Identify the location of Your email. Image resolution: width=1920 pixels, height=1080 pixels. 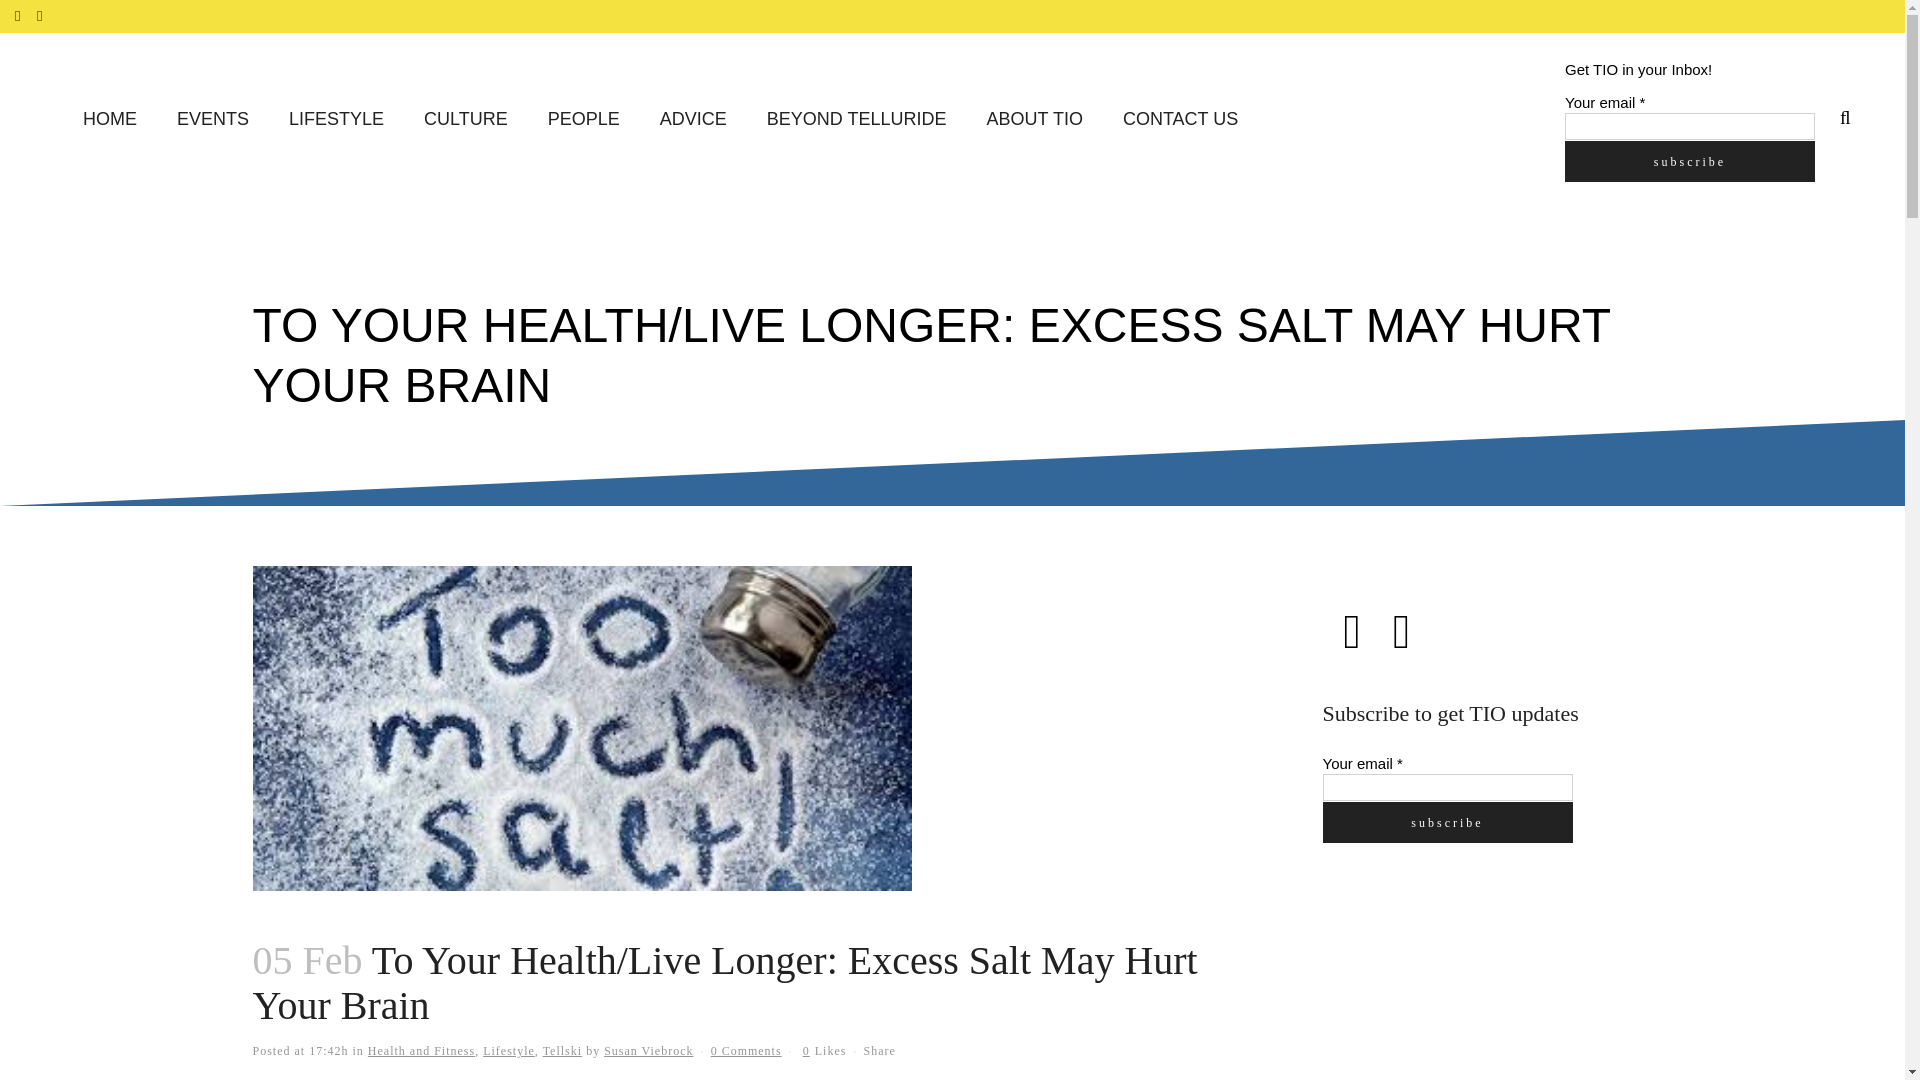
(1689, 126).